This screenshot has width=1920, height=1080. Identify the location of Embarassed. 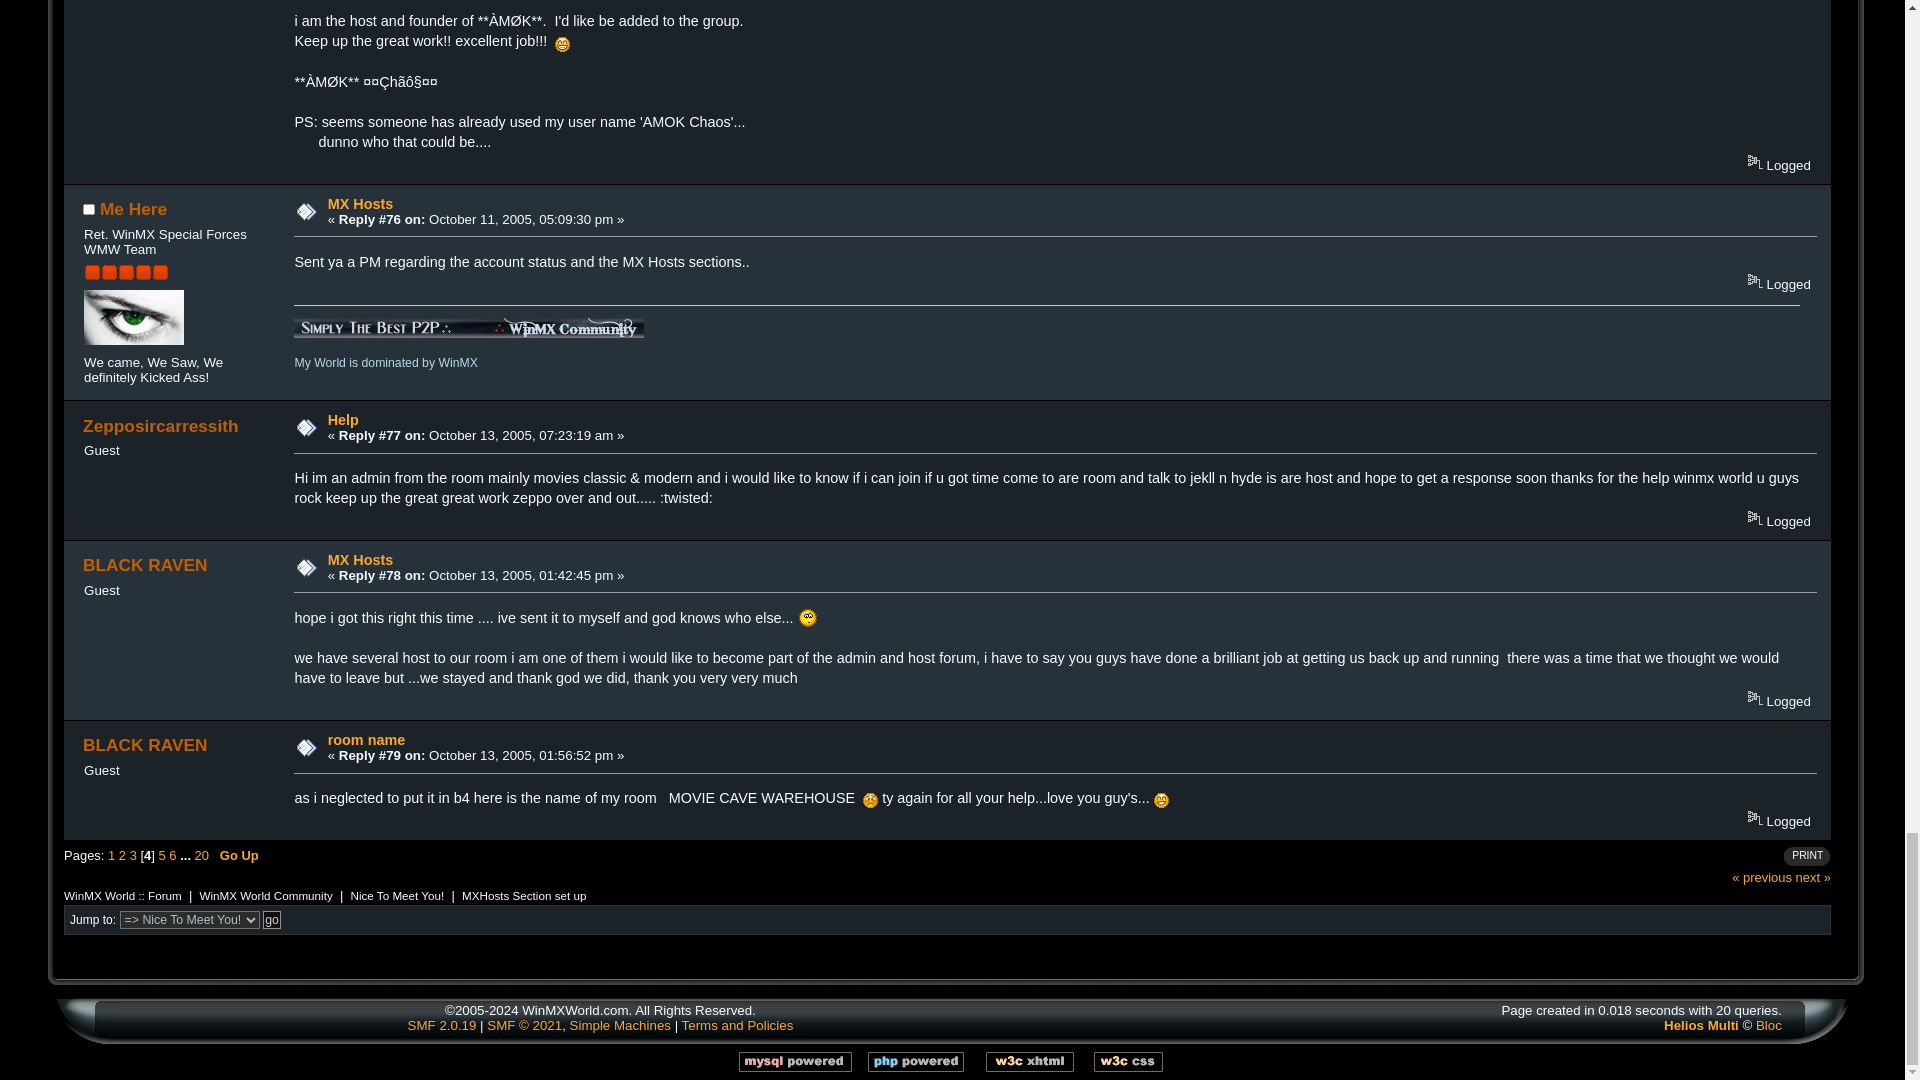
(870, 800).